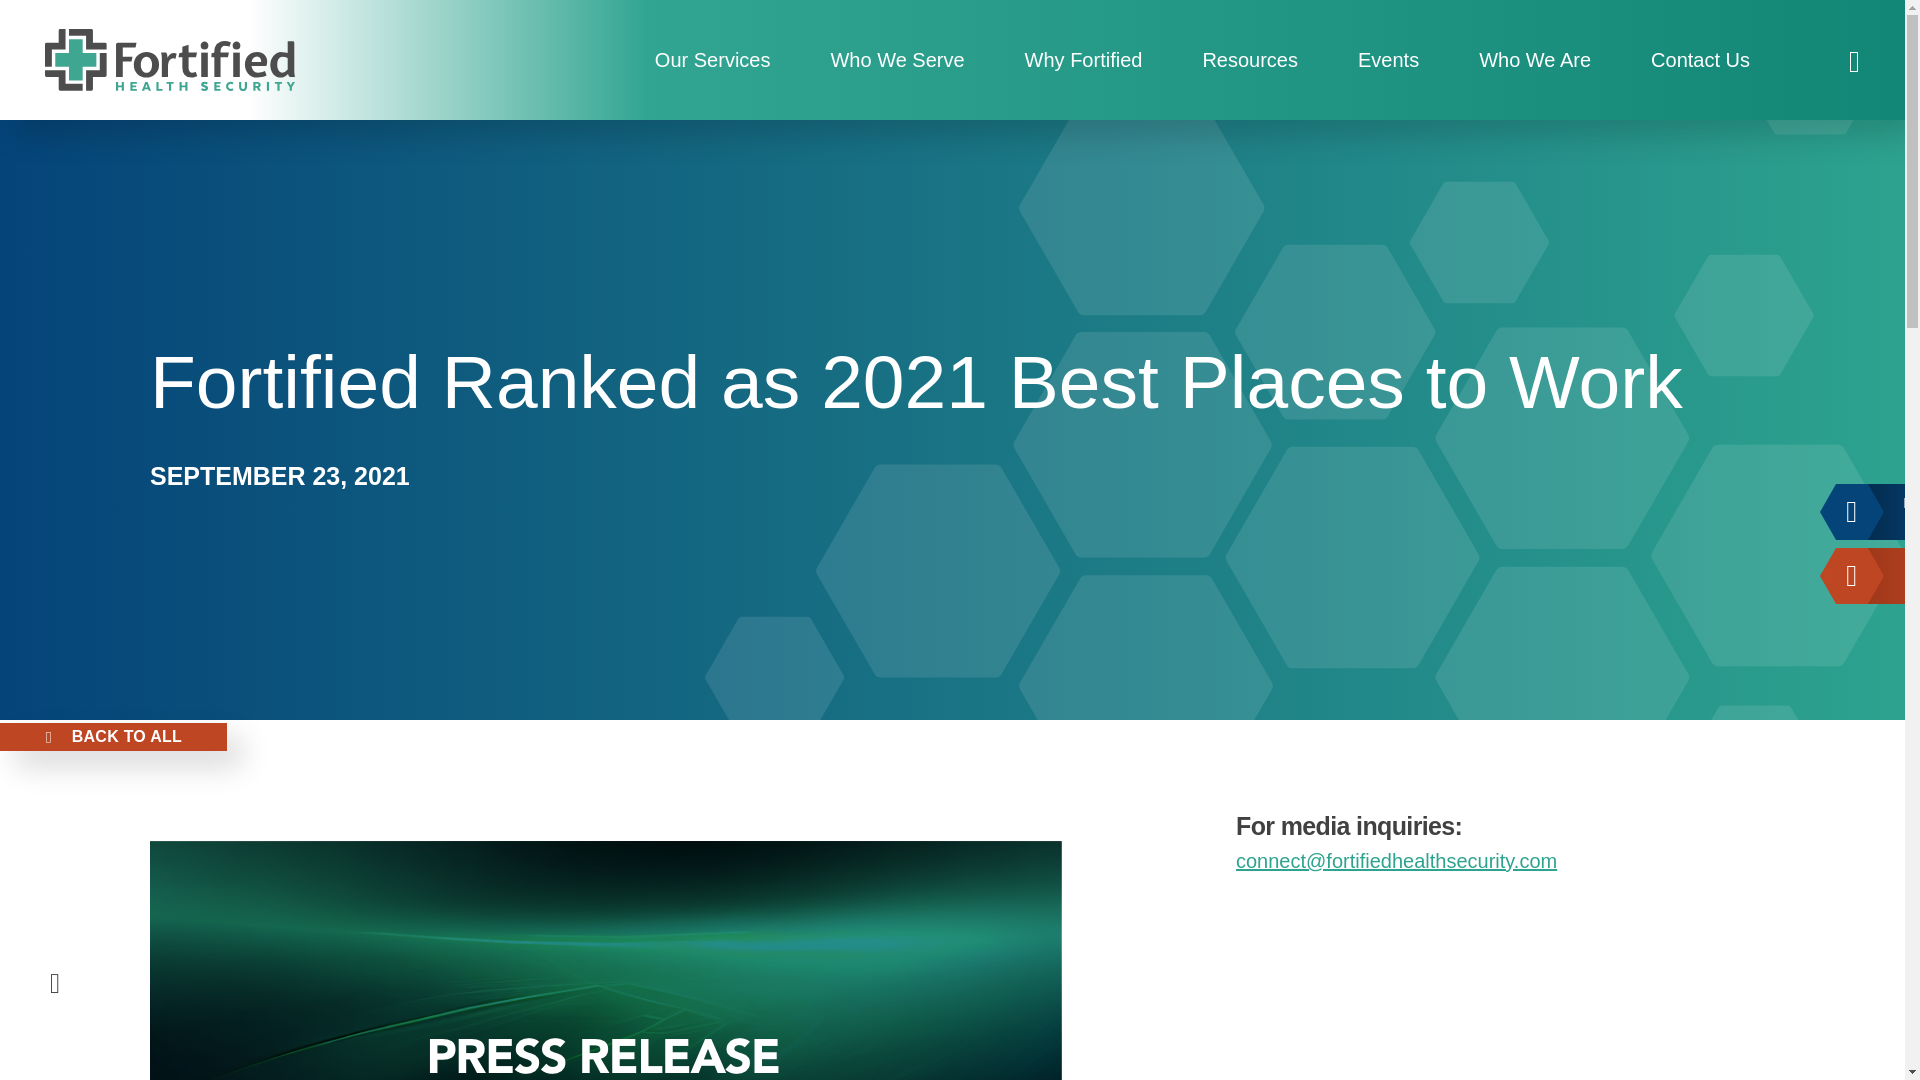 This screenshot has width=1920, height=1080. I want to click on Events, so click(1388, 60).